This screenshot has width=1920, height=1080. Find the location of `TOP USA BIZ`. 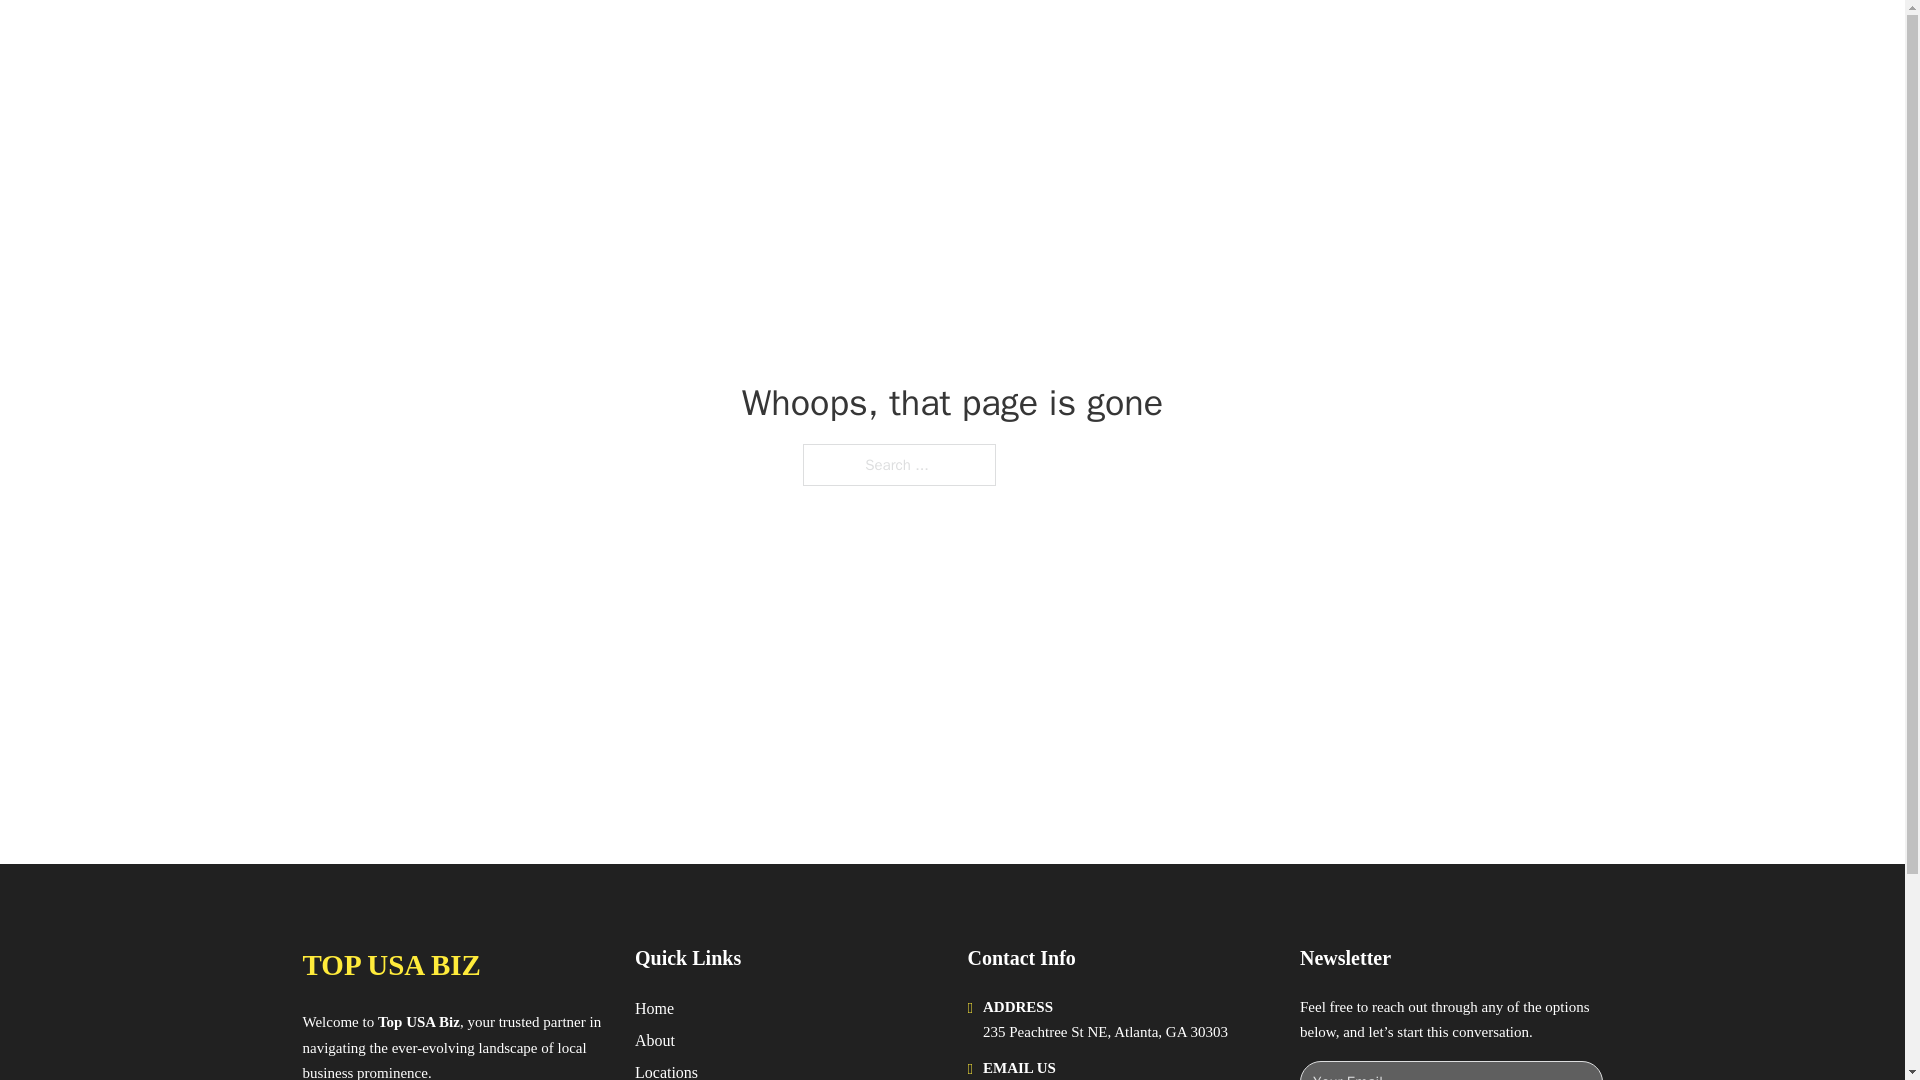

TOP USA BIZ is located at coordinates (497, 38).